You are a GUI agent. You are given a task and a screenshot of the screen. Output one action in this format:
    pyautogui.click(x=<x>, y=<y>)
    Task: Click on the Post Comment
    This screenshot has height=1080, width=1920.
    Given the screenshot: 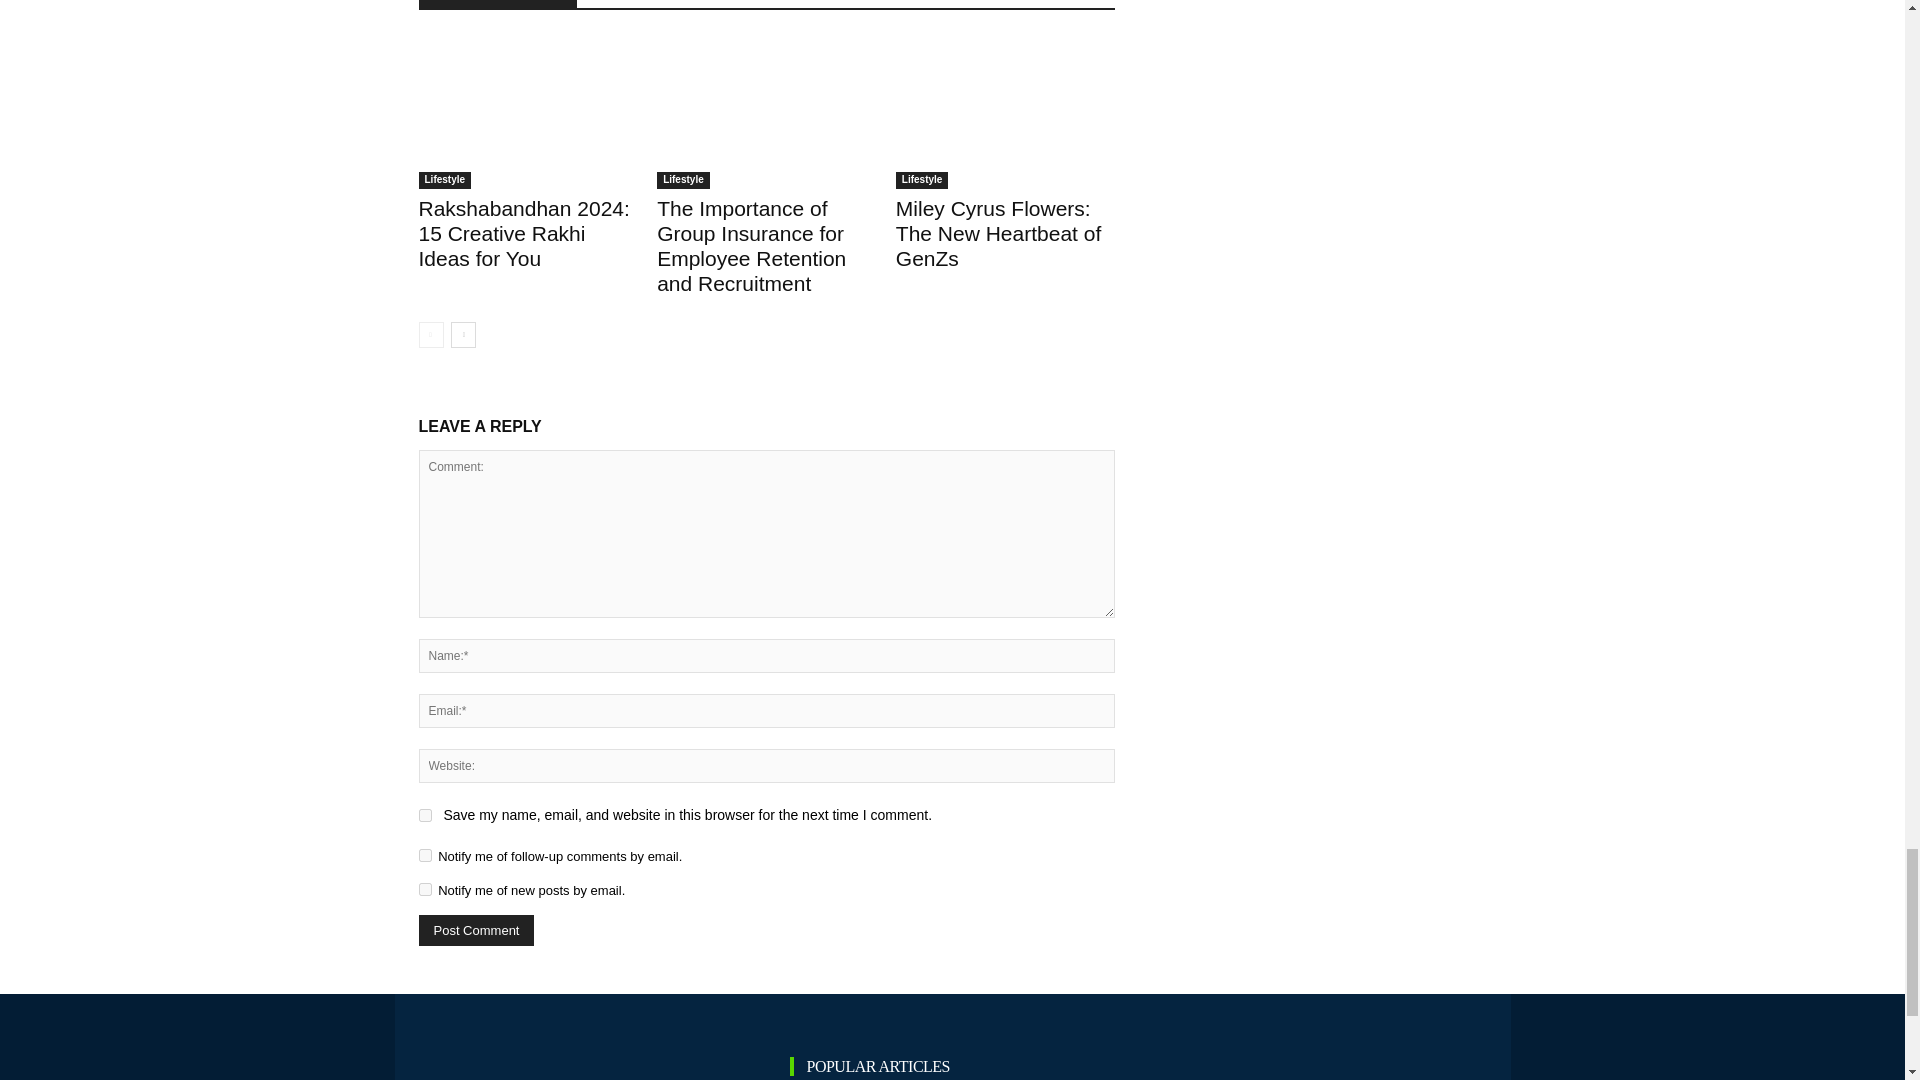 What is the action you would take?
    pyautogui.click(x=476, y=930)
    